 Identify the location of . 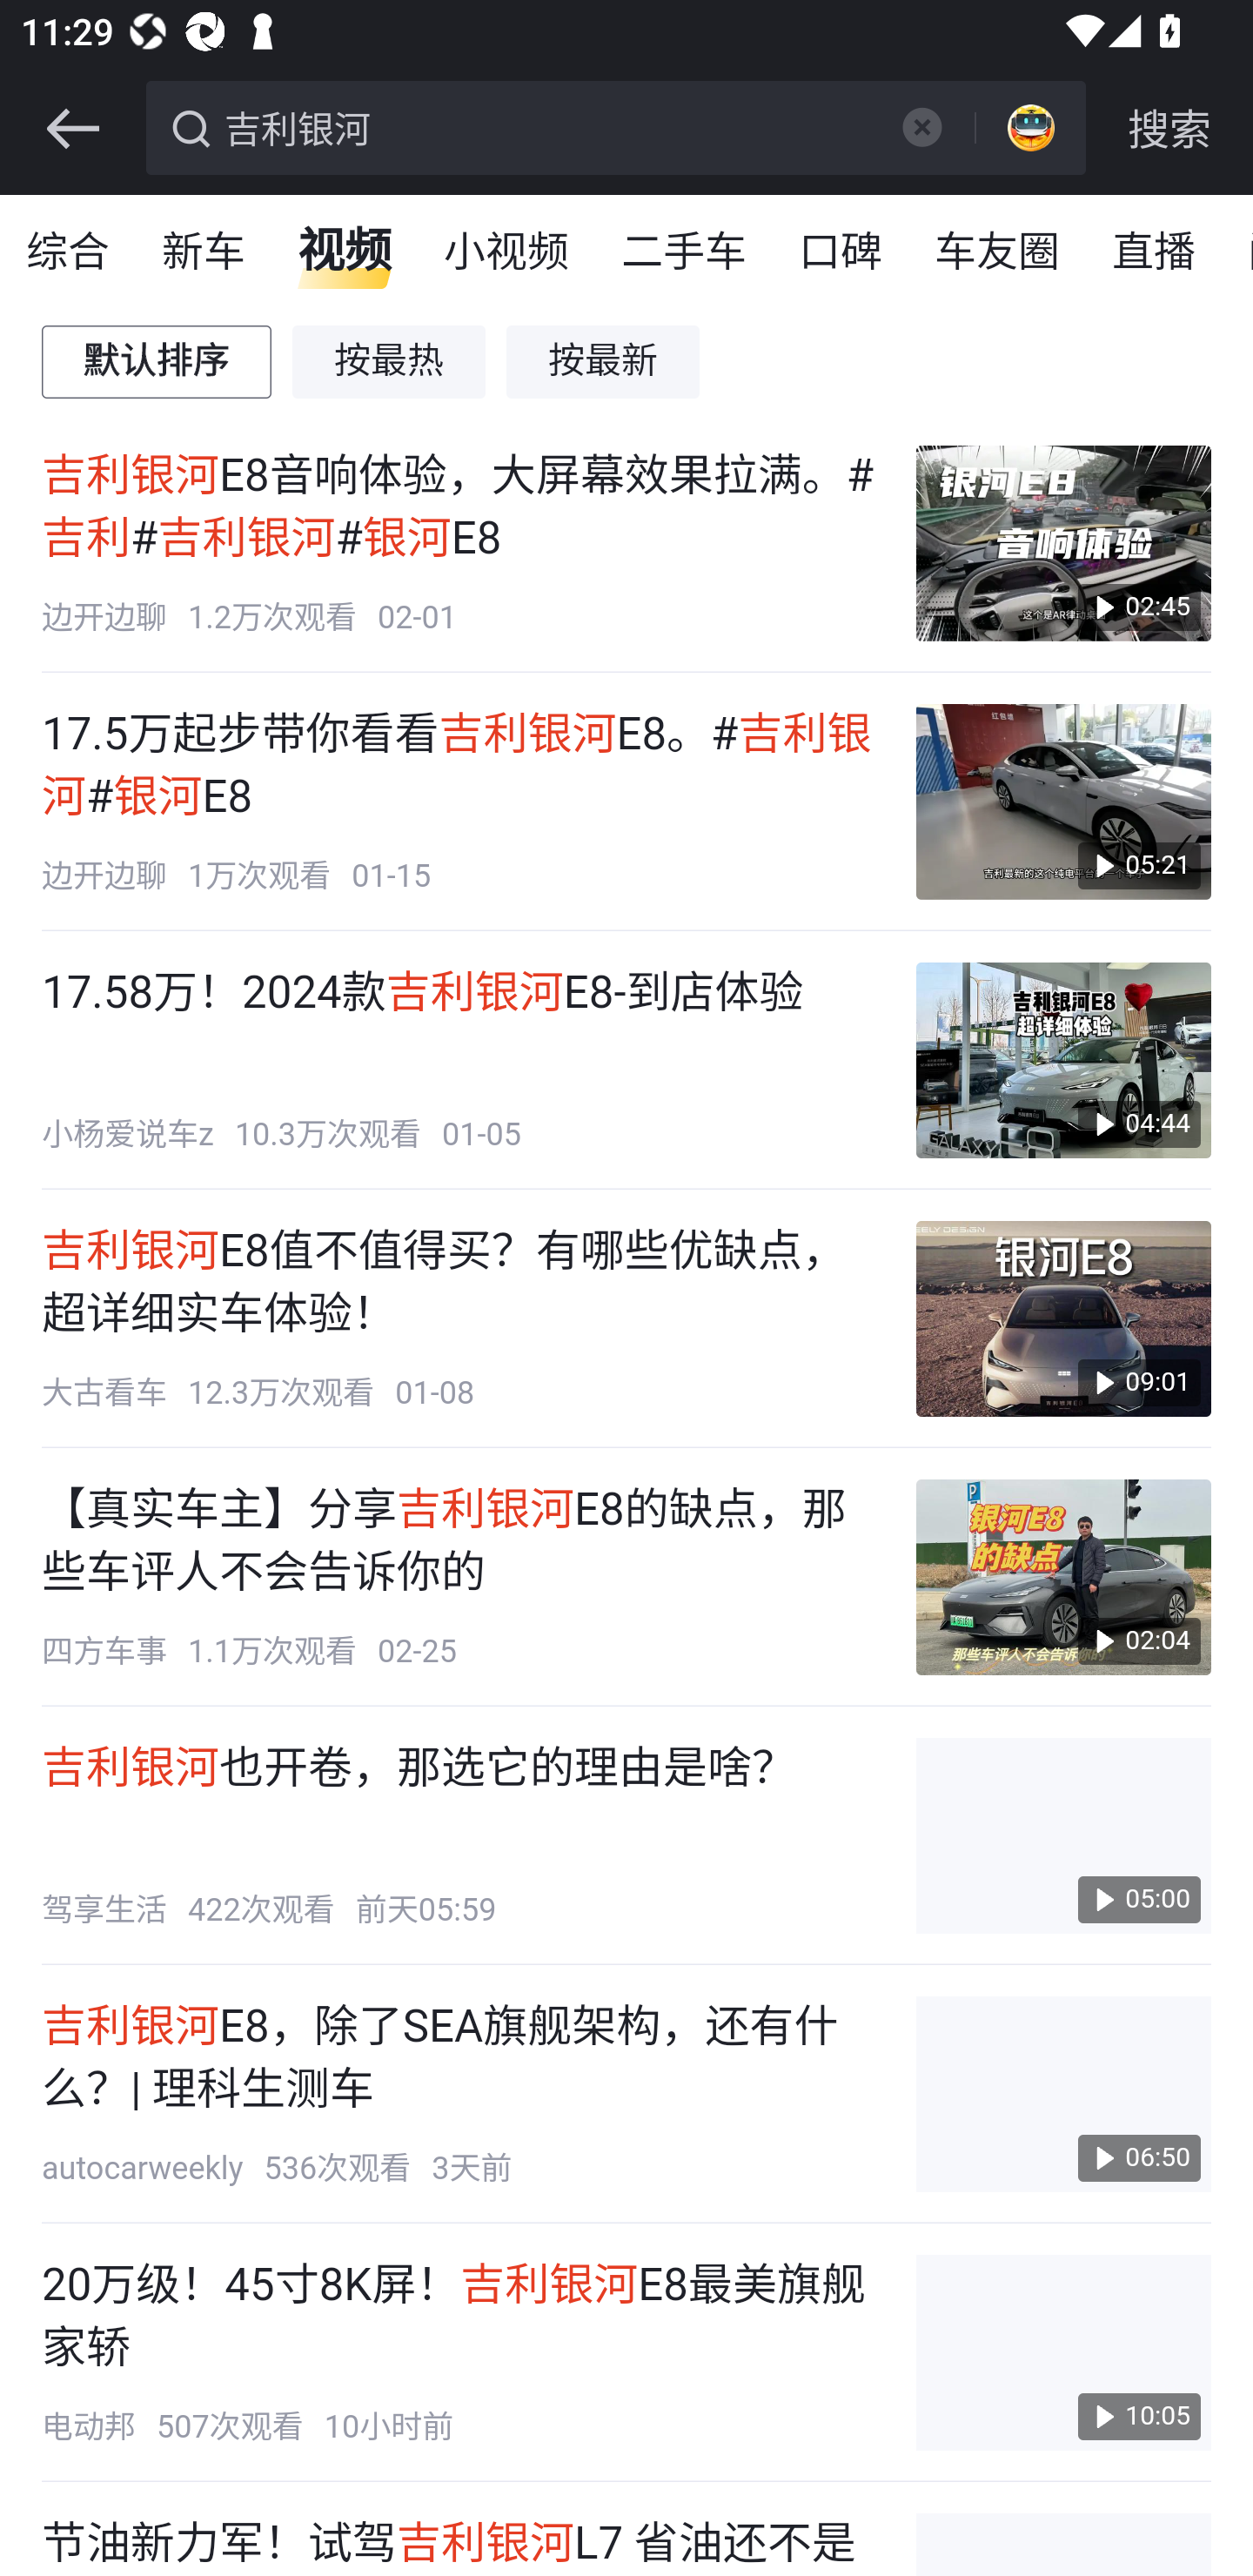
(921, 127).